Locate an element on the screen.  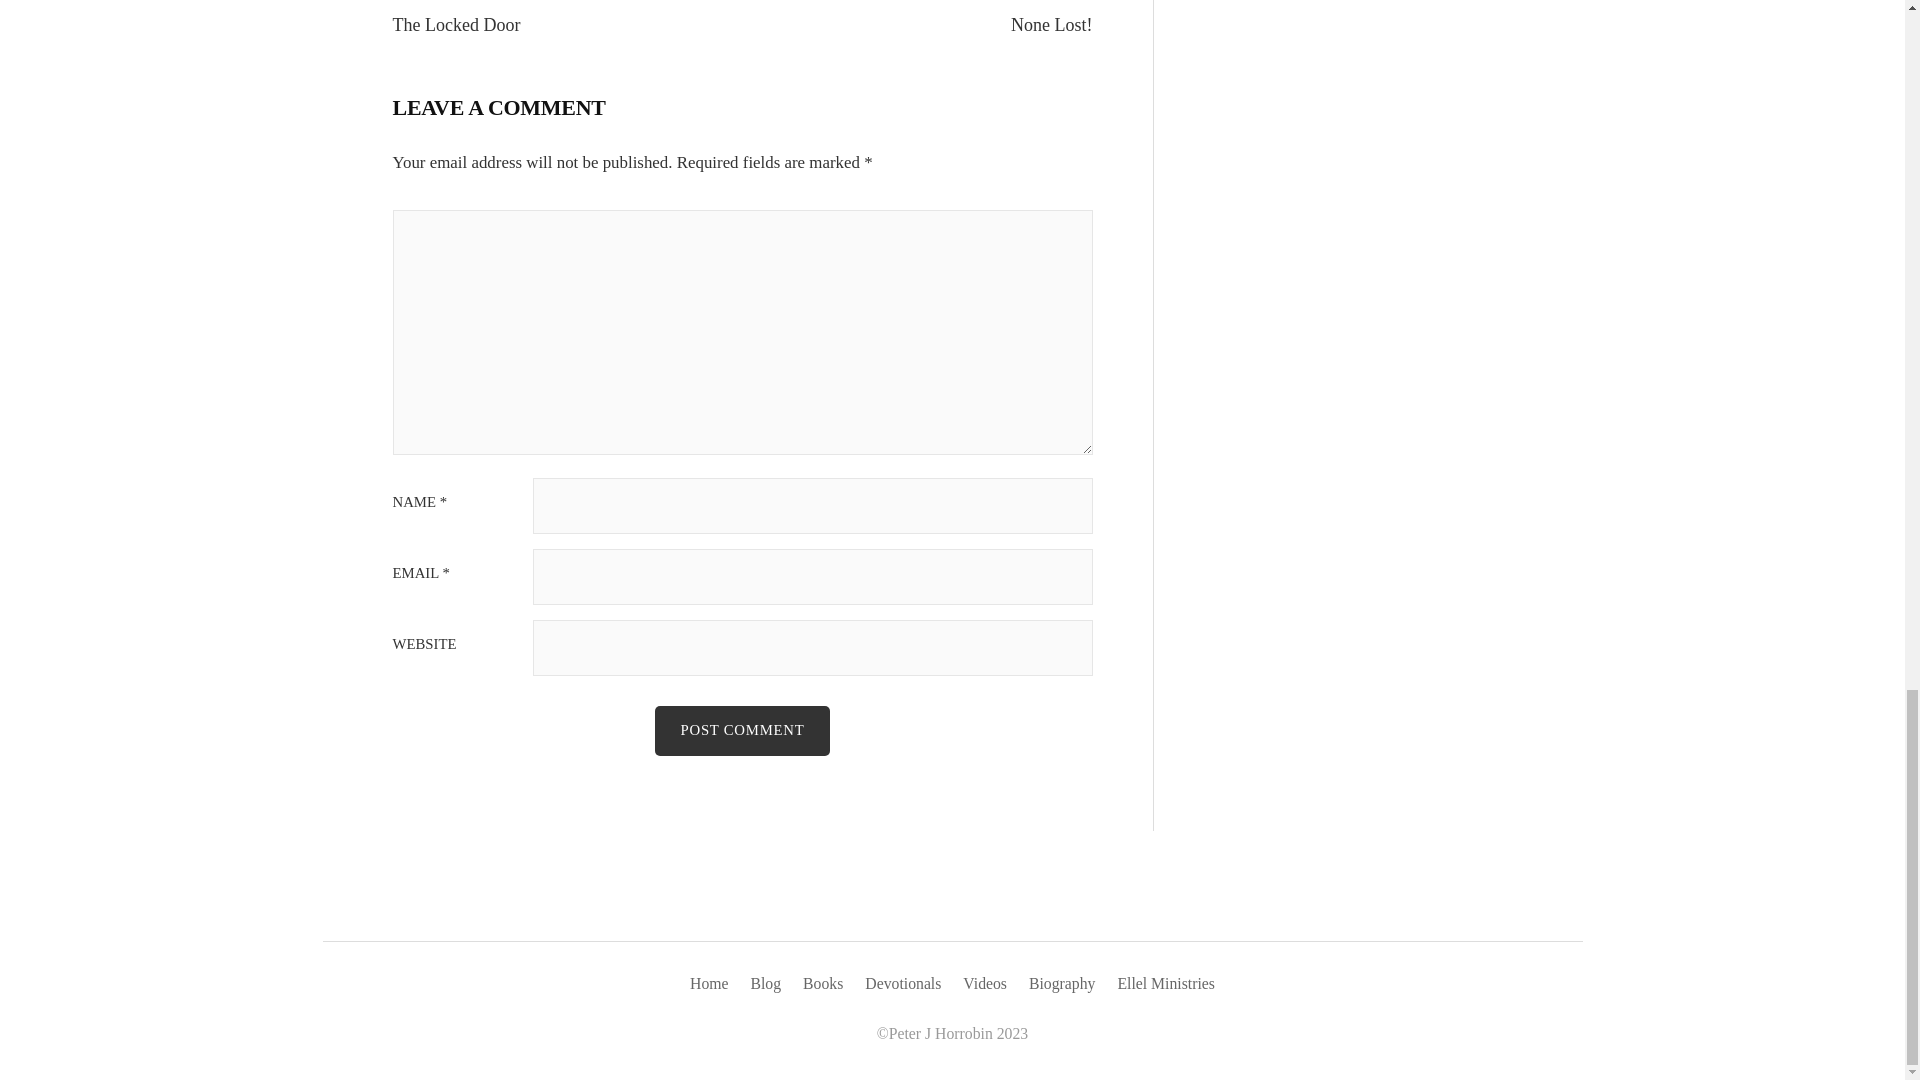
Biography is located at coordinates (1062, 984).